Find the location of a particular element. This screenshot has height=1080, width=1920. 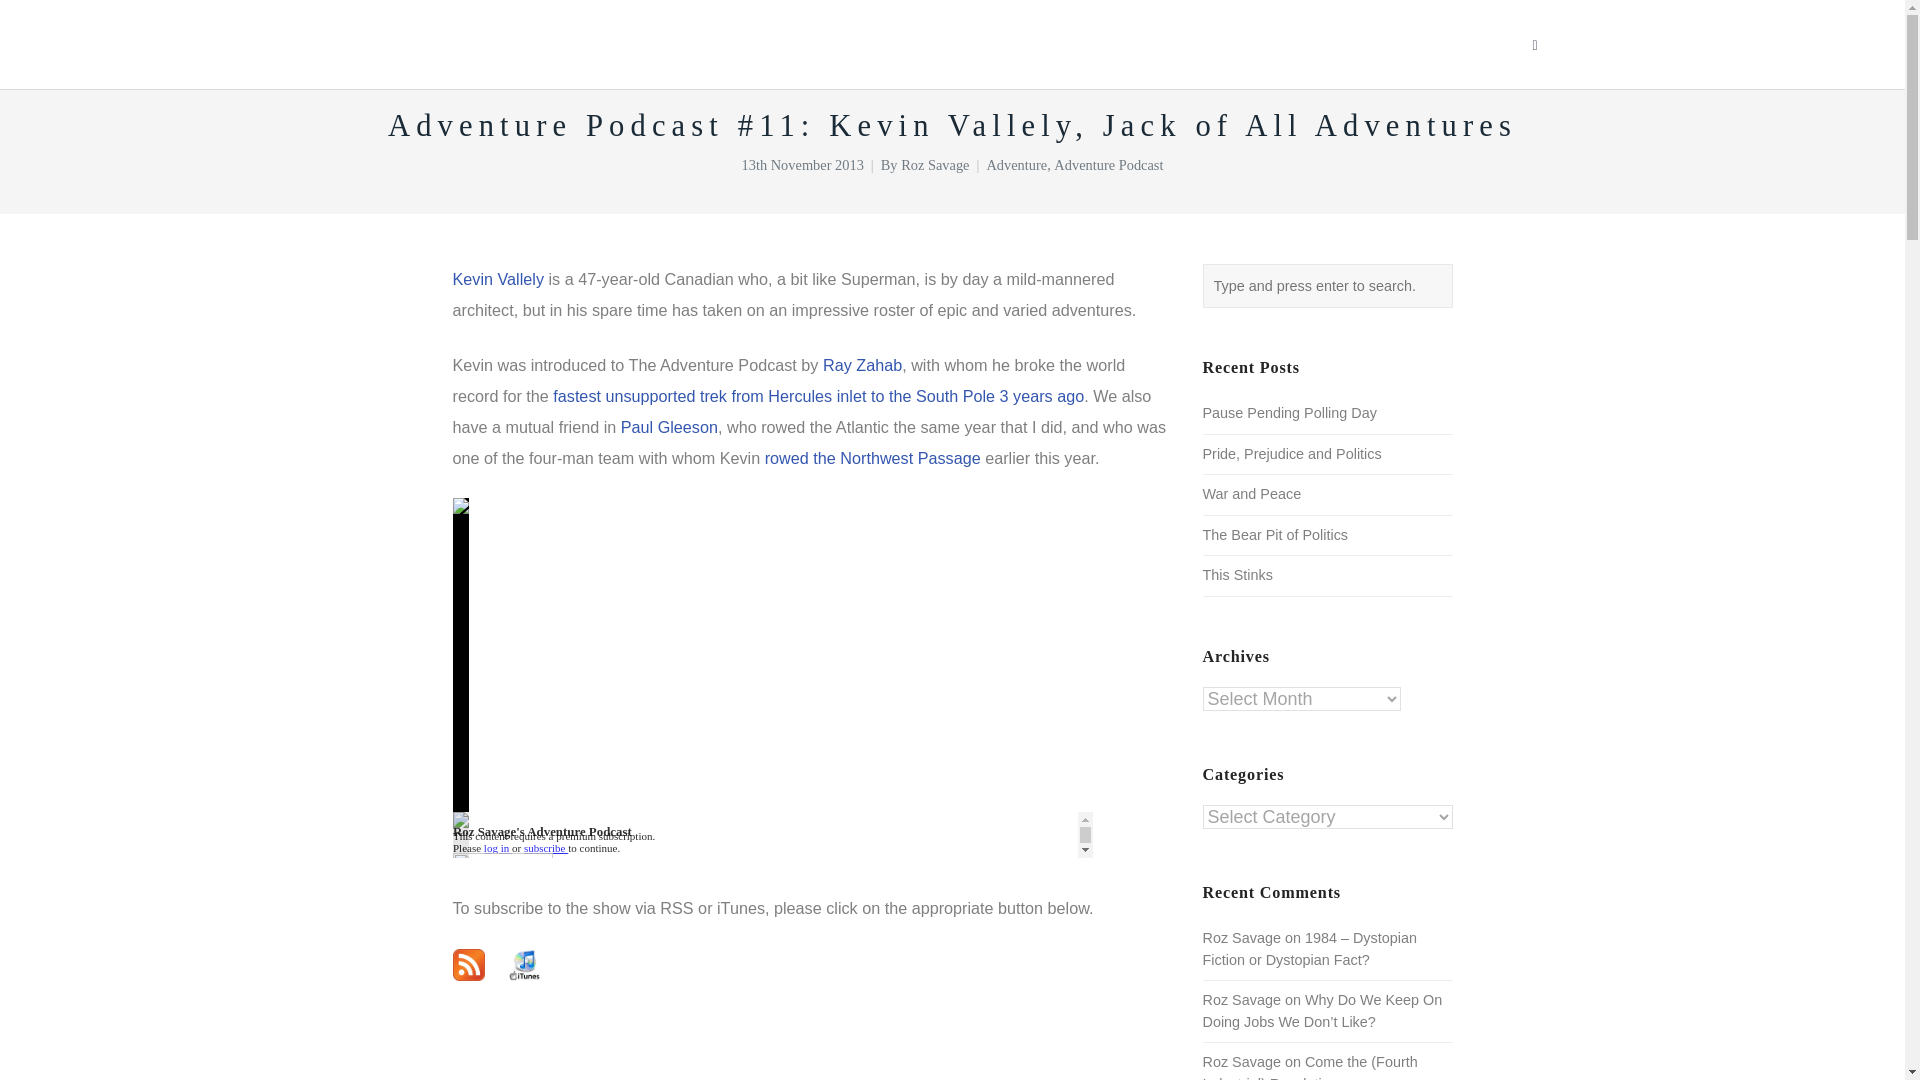

Paul Gleeson is located at coordinates (669, 426).